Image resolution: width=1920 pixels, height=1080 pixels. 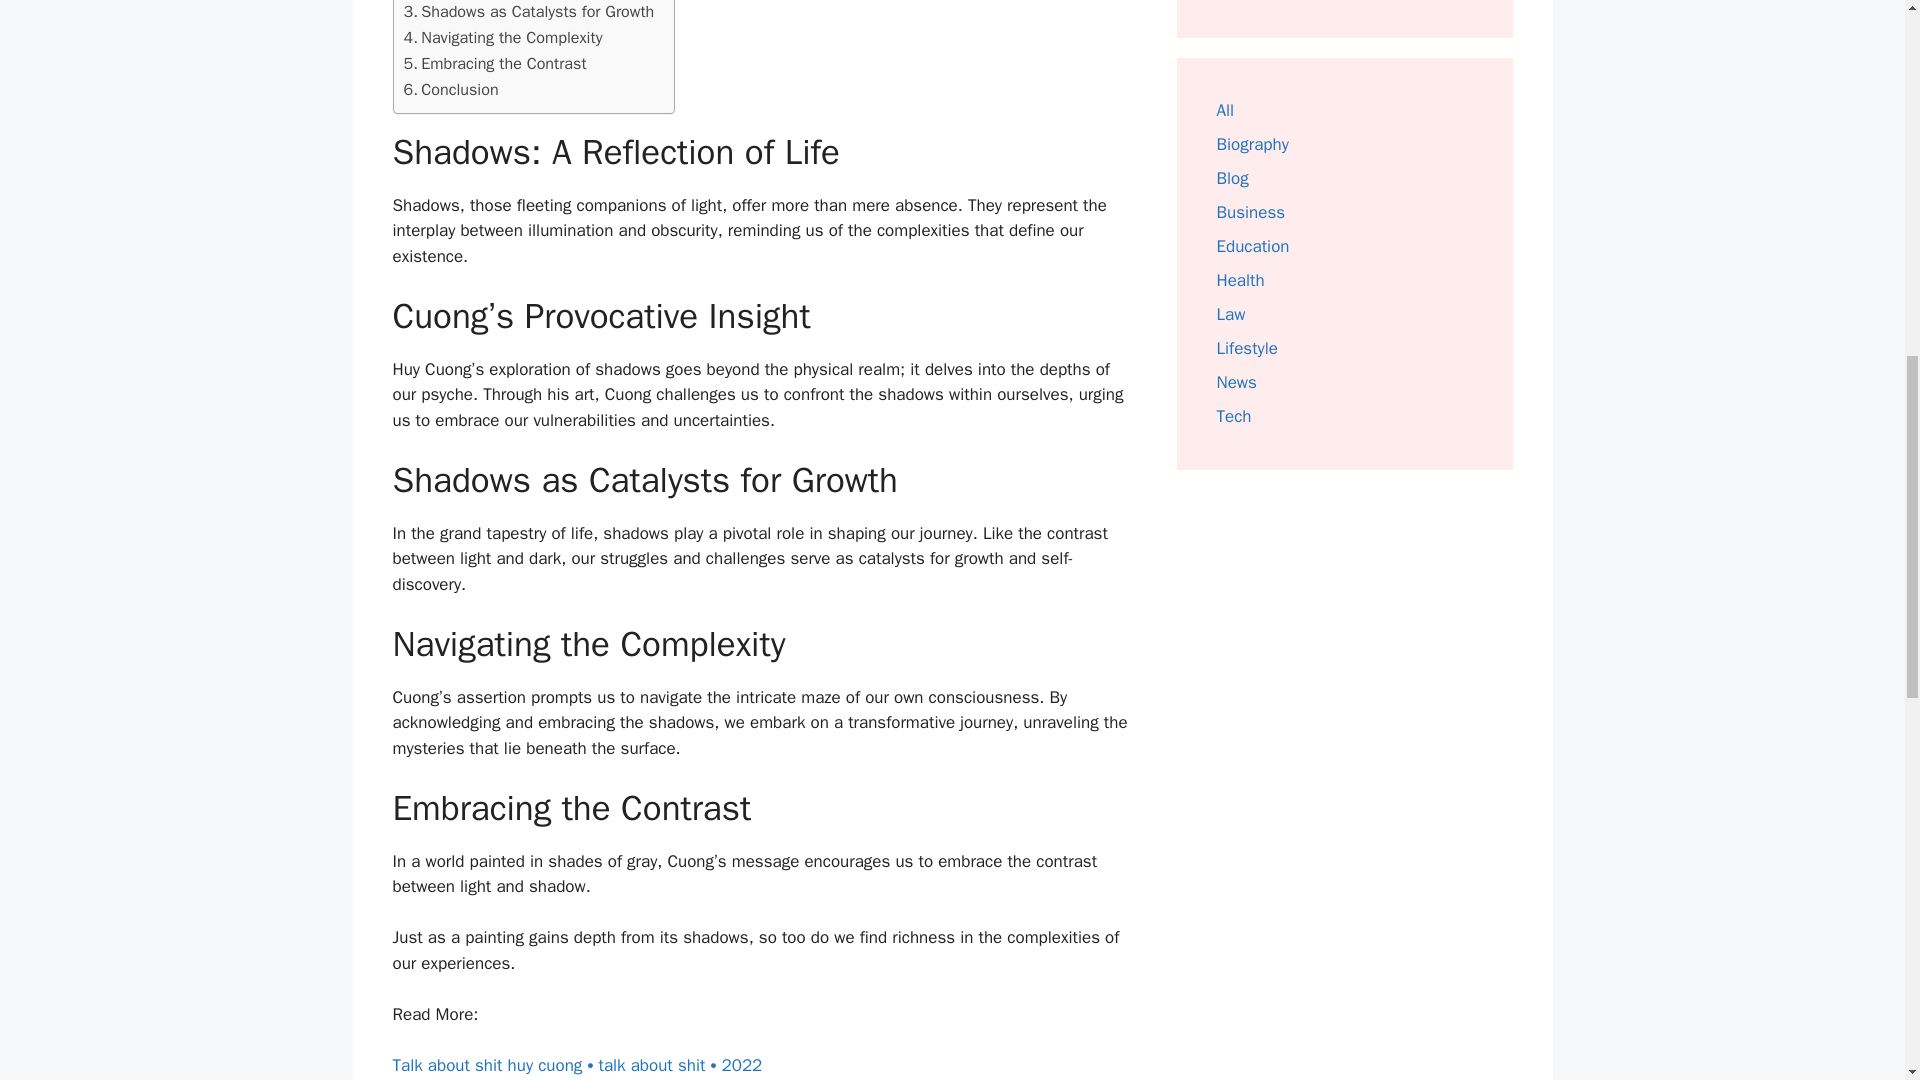 What do you see at coordinates (502, 37) in the screenshot?
I see `Navigating the Complexity` at bounding box center [502, 37].